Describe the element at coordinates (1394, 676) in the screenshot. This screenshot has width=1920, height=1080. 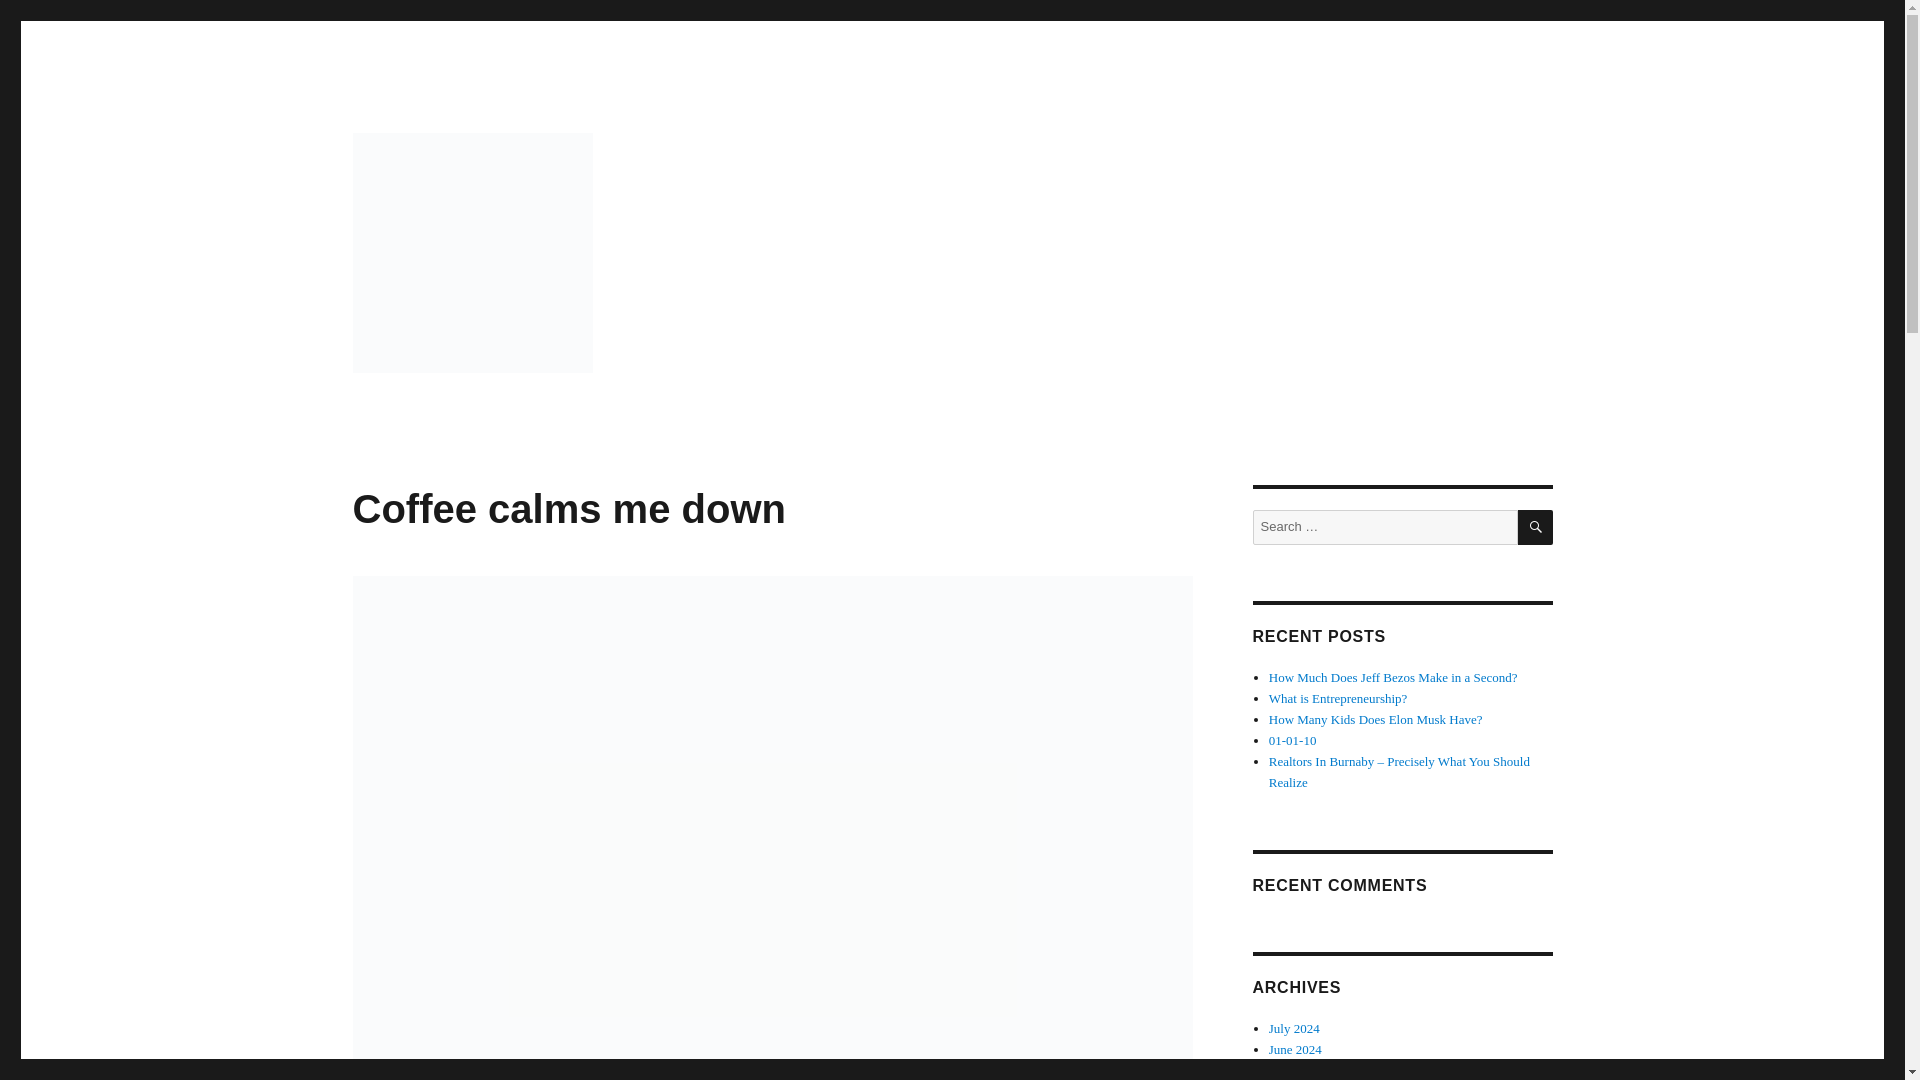
I see `How Much Does Jeff Bezos Make in a Second?` at that location.